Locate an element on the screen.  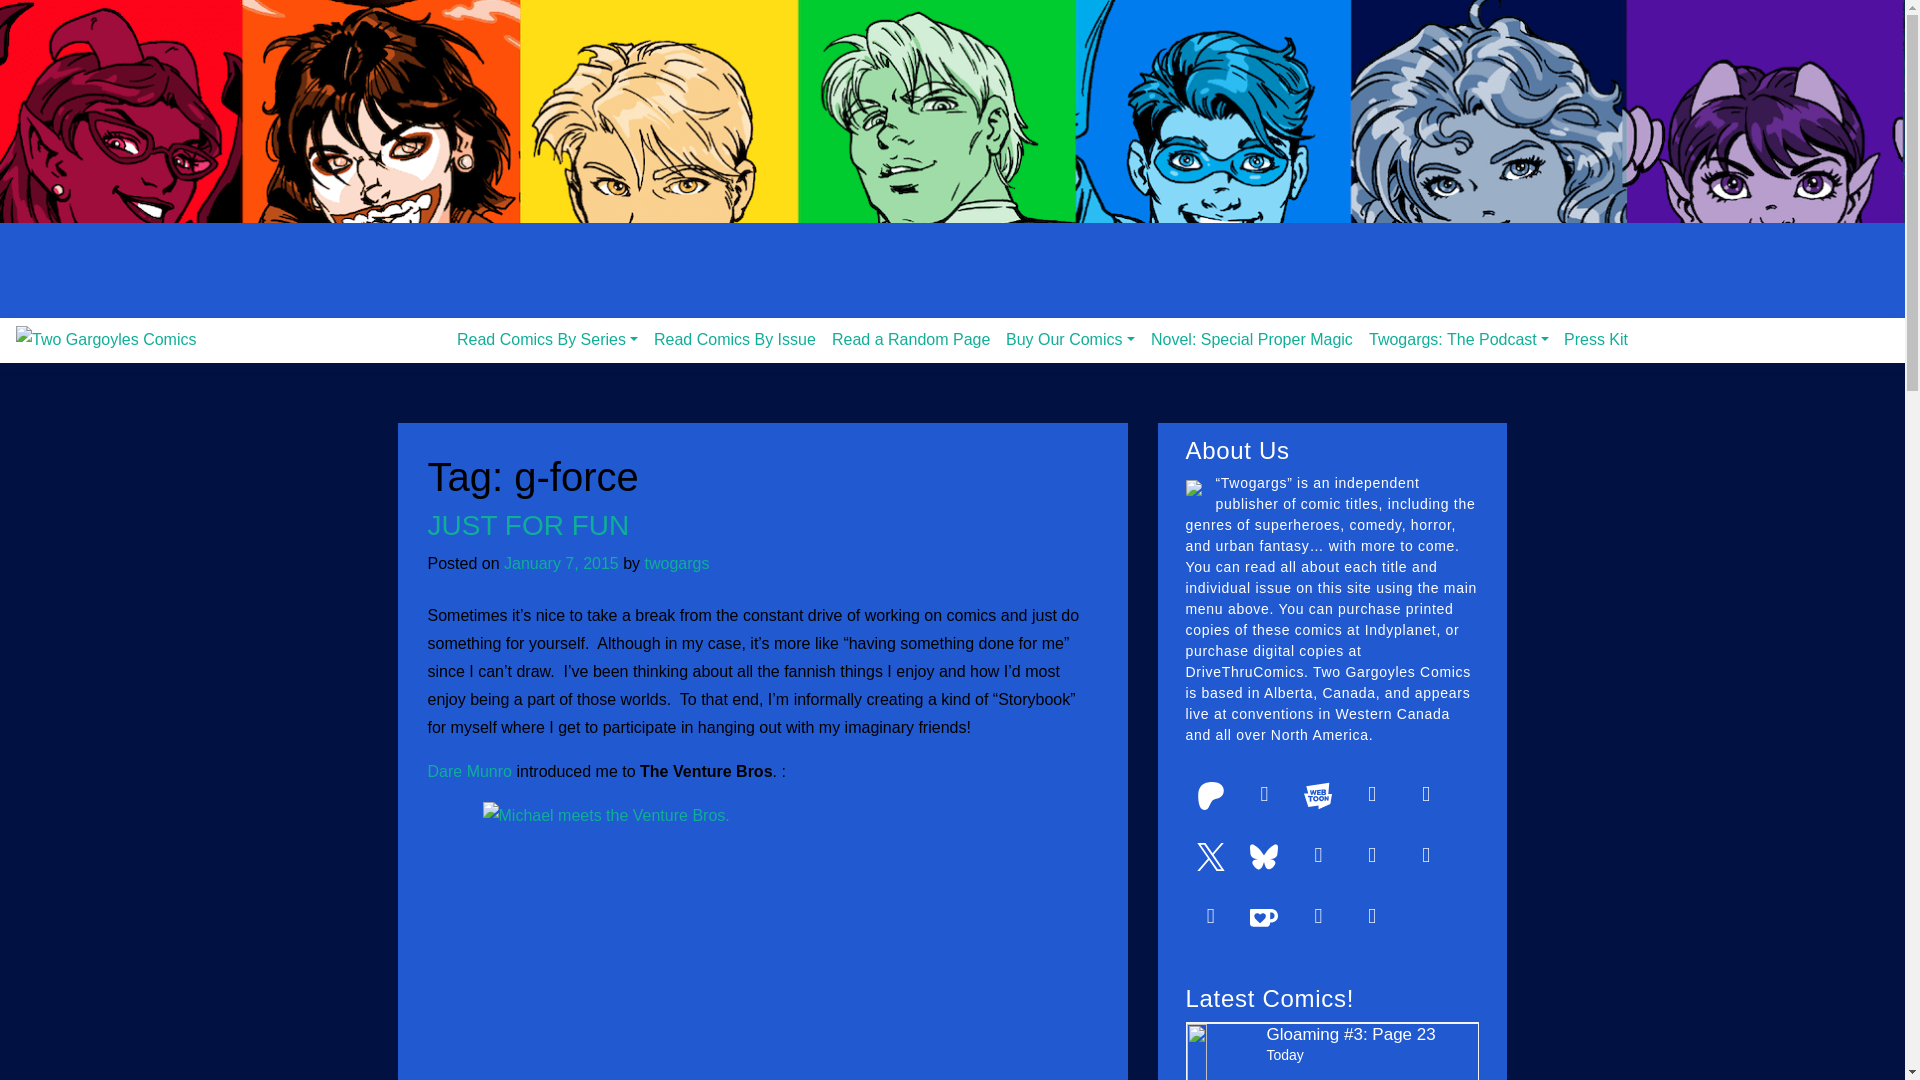
Read a Random Page is located at coordinates (910, 339).